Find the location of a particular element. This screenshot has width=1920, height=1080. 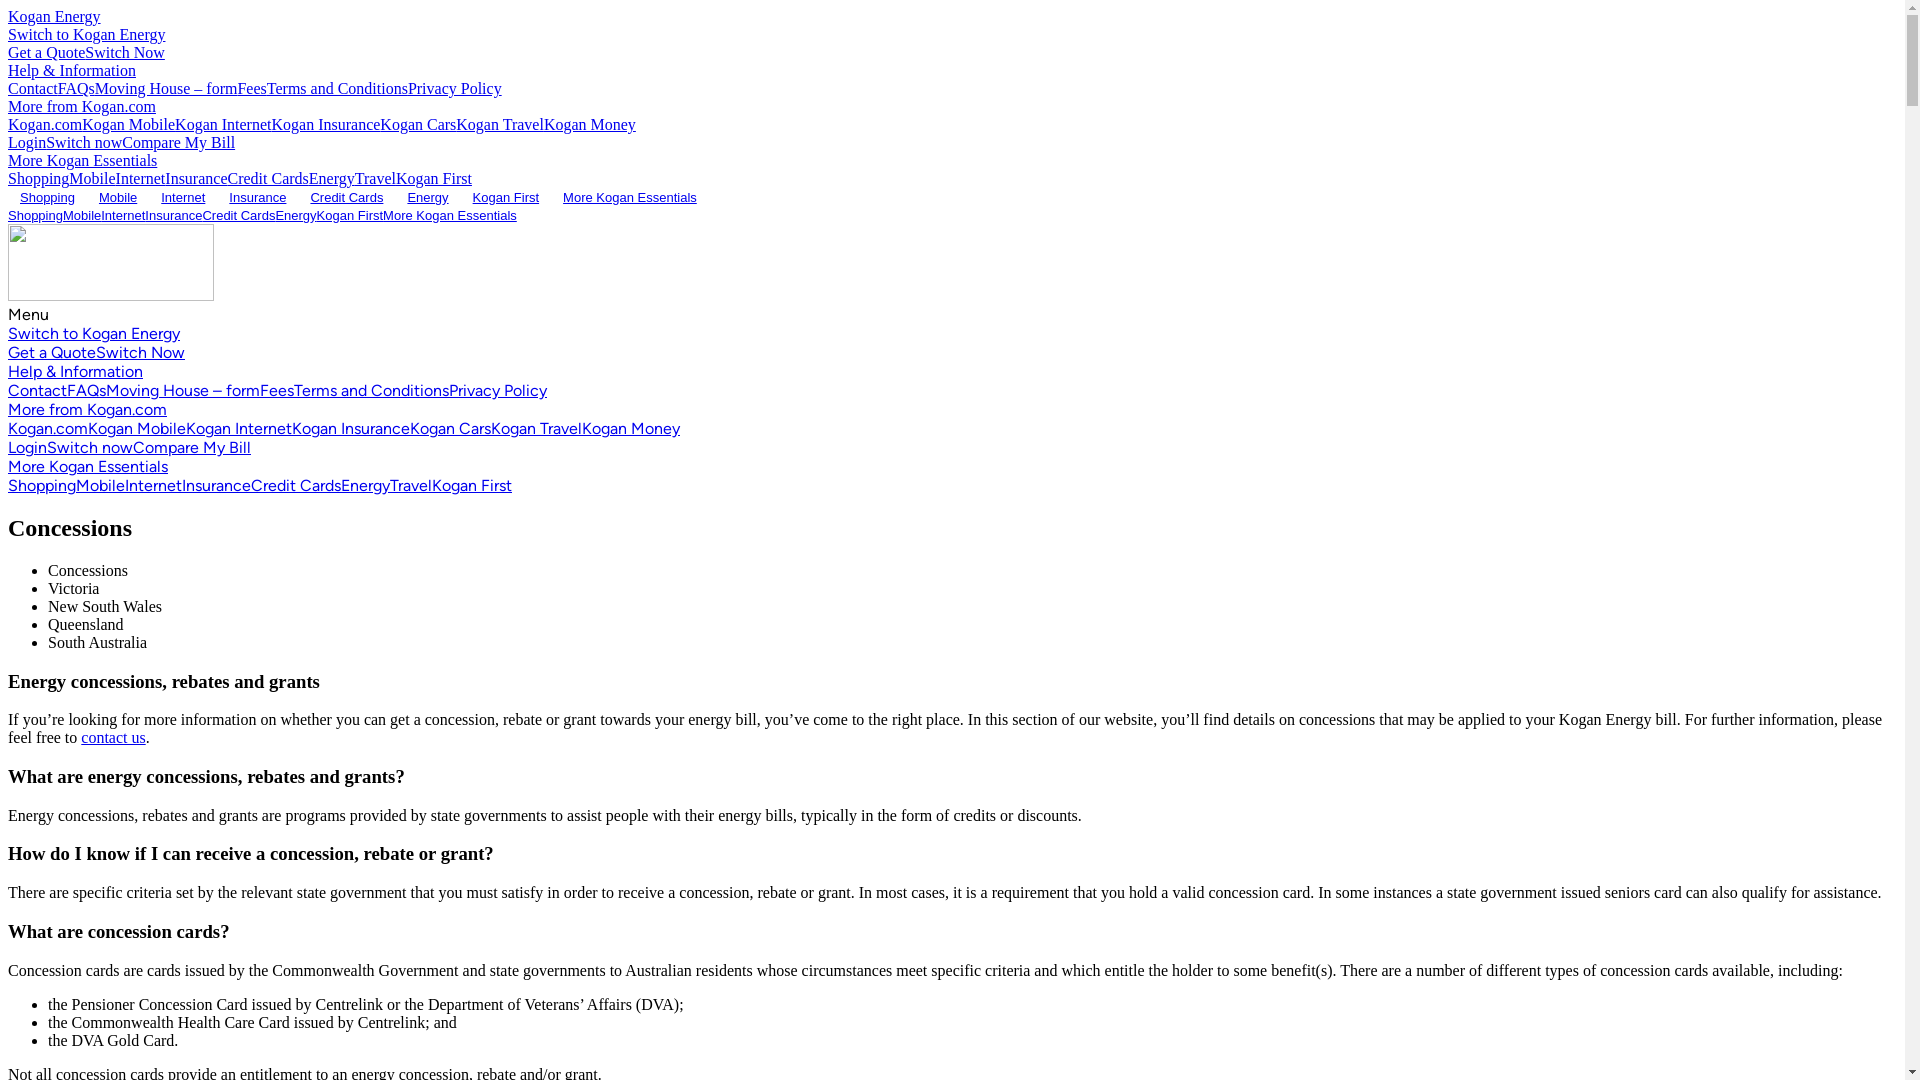

Switch now is located at coordinates (84, 142).